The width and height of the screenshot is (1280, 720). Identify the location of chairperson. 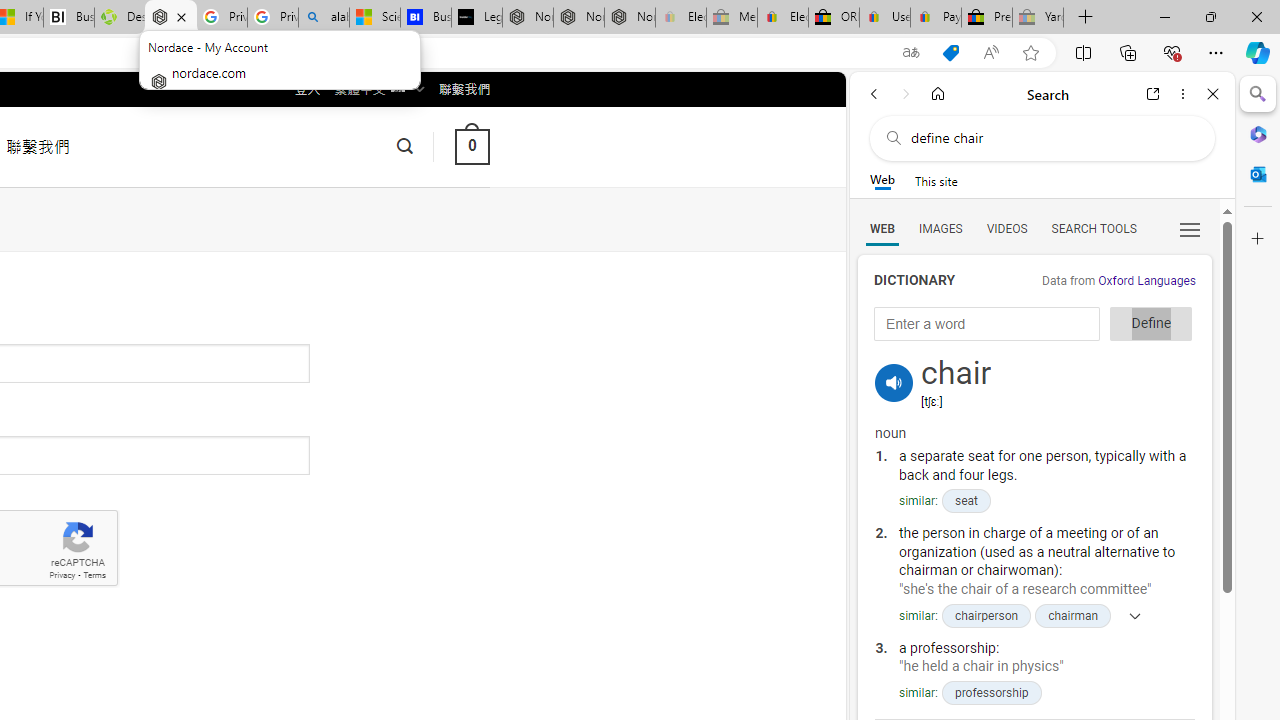
(986, 615).